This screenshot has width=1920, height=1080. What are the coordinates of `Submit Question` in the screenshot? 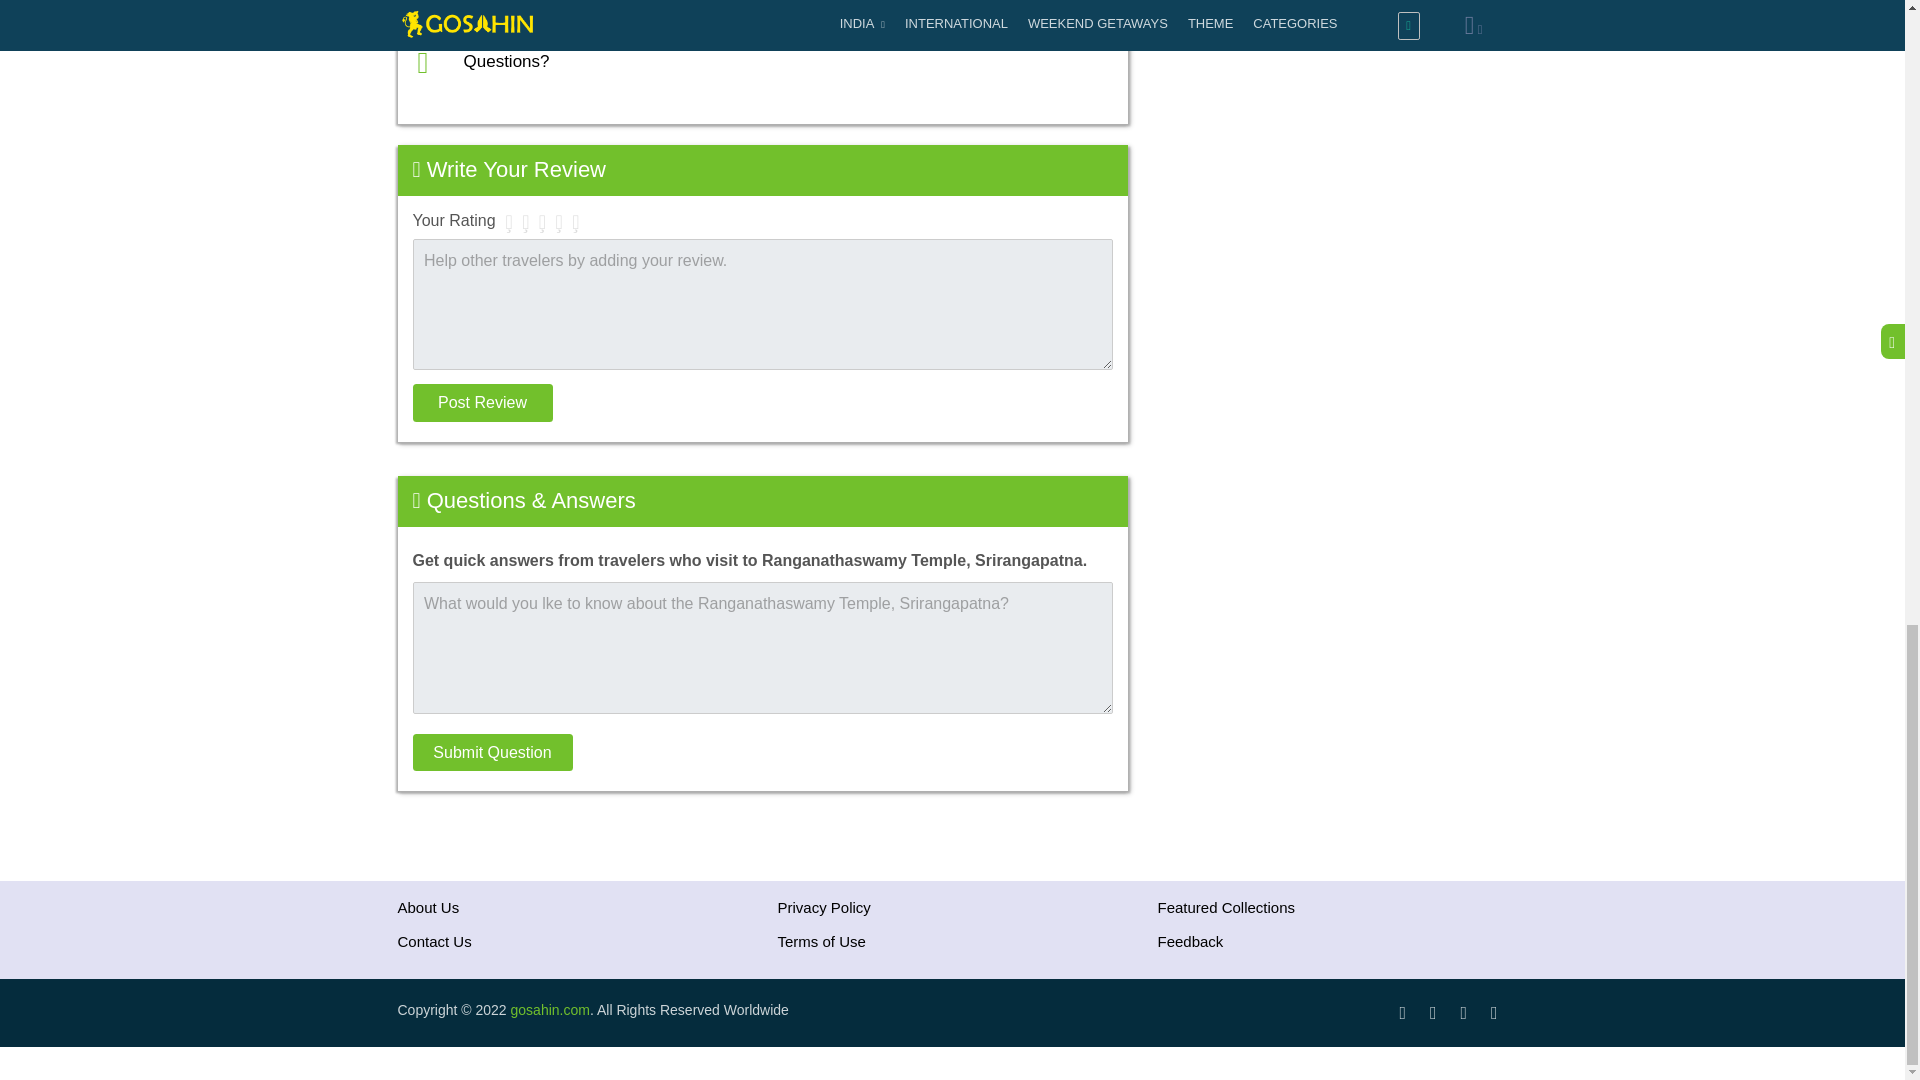 It's located at (492, 753).